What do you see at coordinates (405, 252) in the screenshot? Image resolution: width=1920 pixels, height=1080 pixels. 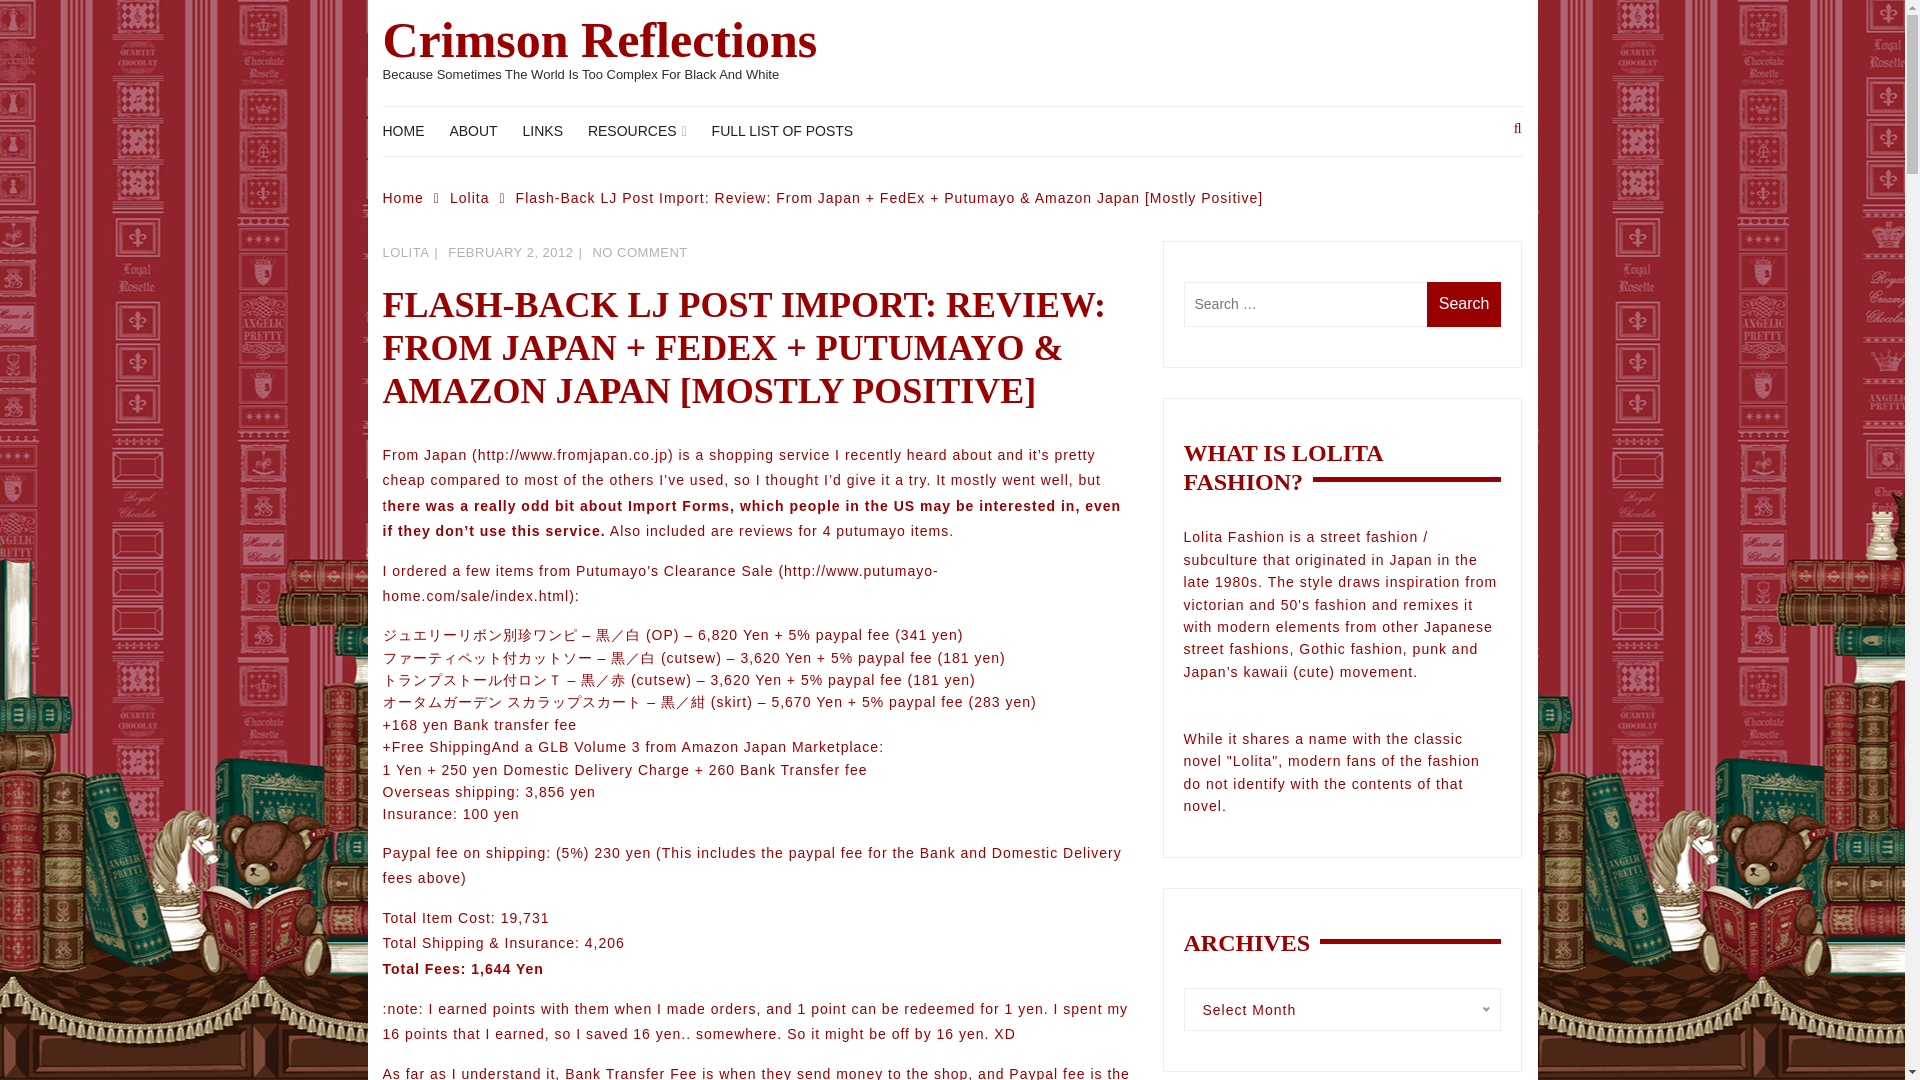 I see `LOLITA` at bounding box center [405, 252].